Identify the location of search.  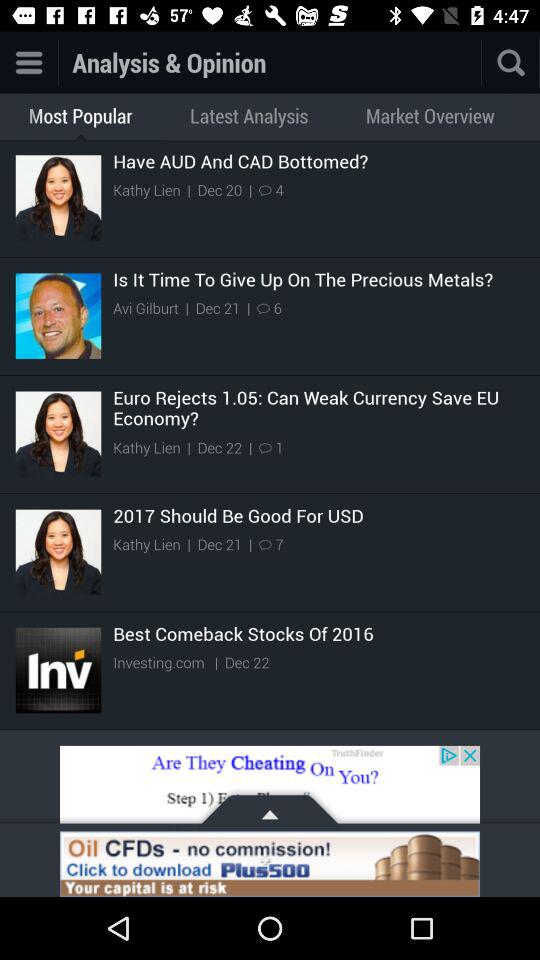
(511, 62).